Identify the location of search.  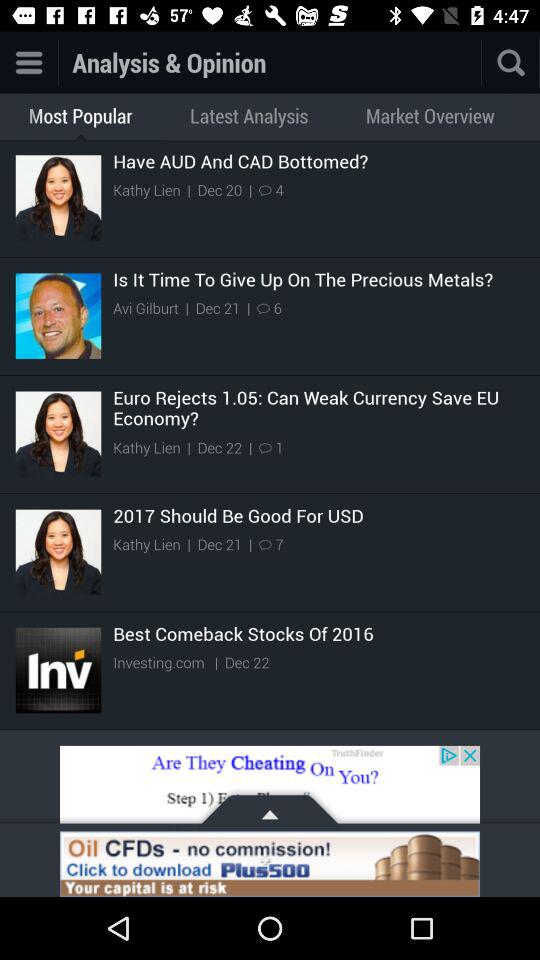
(511, 62).